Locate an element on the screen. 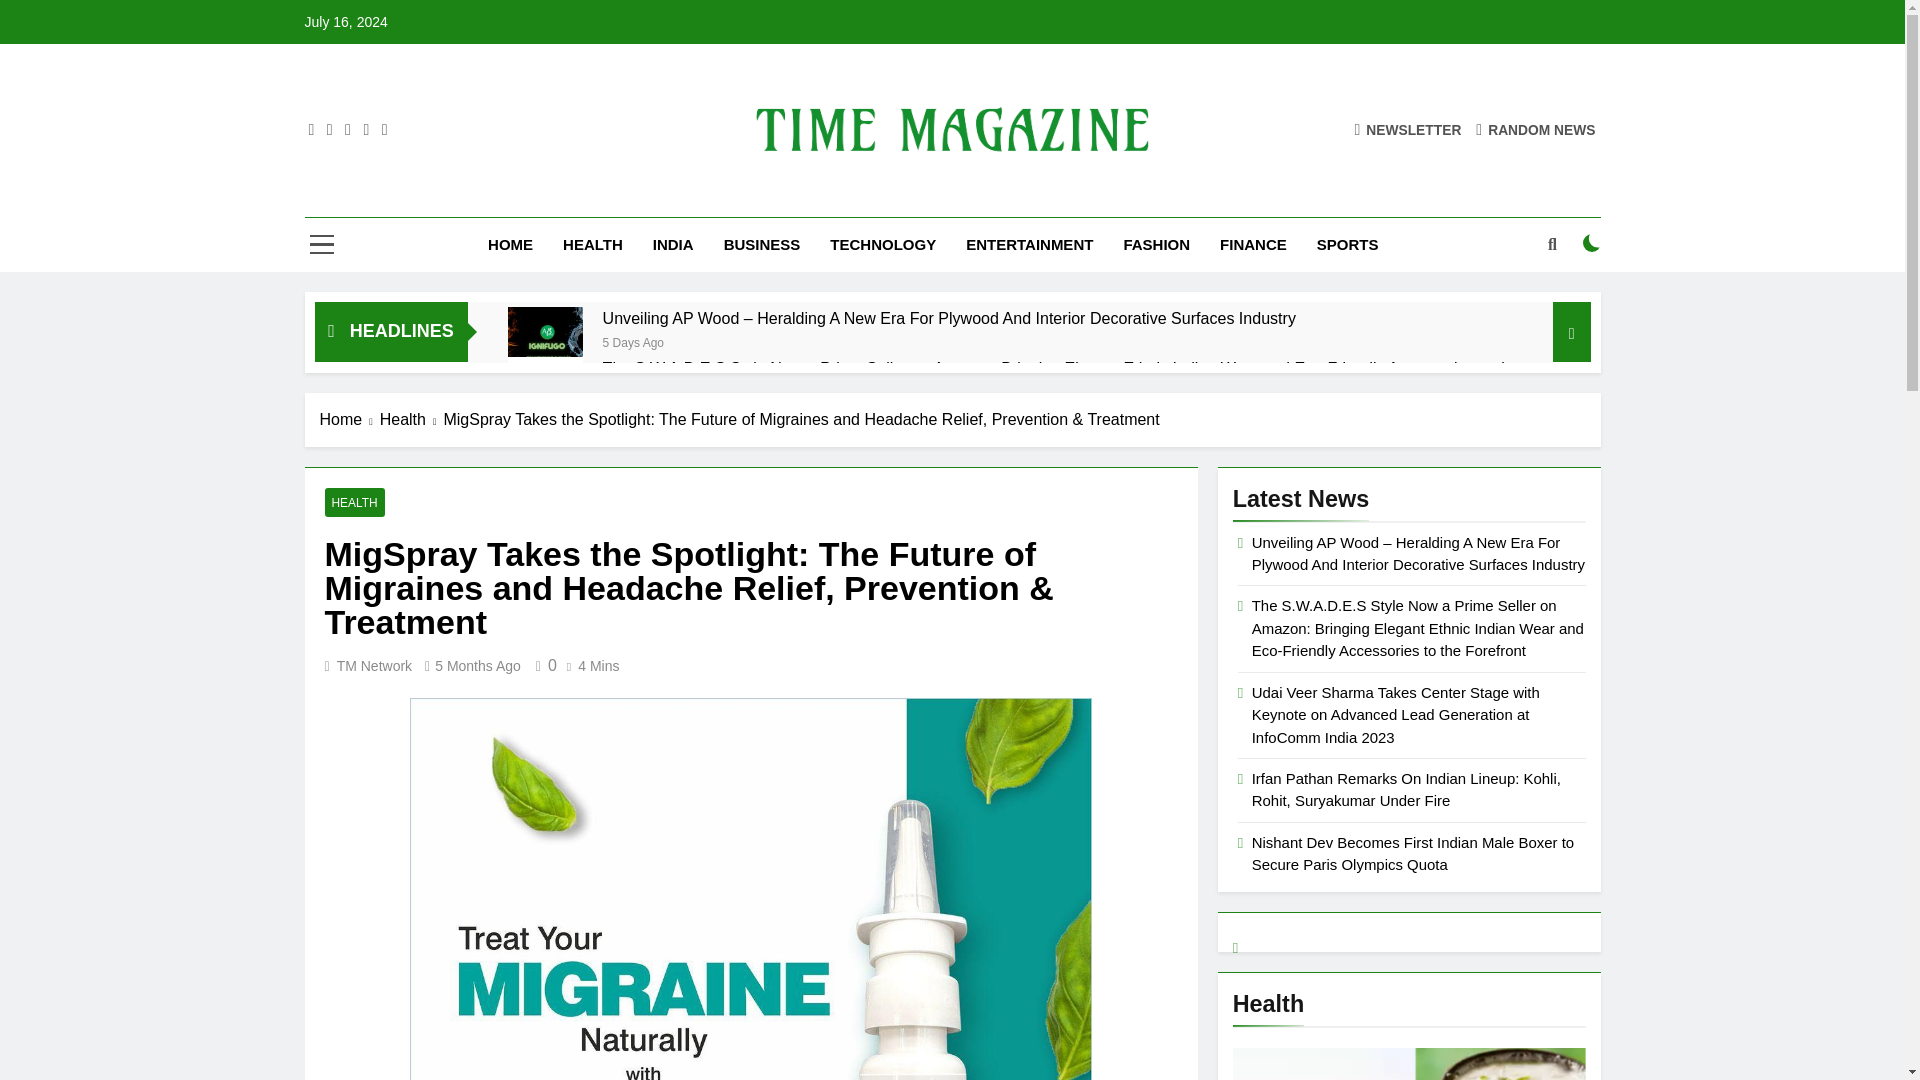 The height and width of the screenshot is (1080, 1920). HEALTH is located at coordinates (592, 245).